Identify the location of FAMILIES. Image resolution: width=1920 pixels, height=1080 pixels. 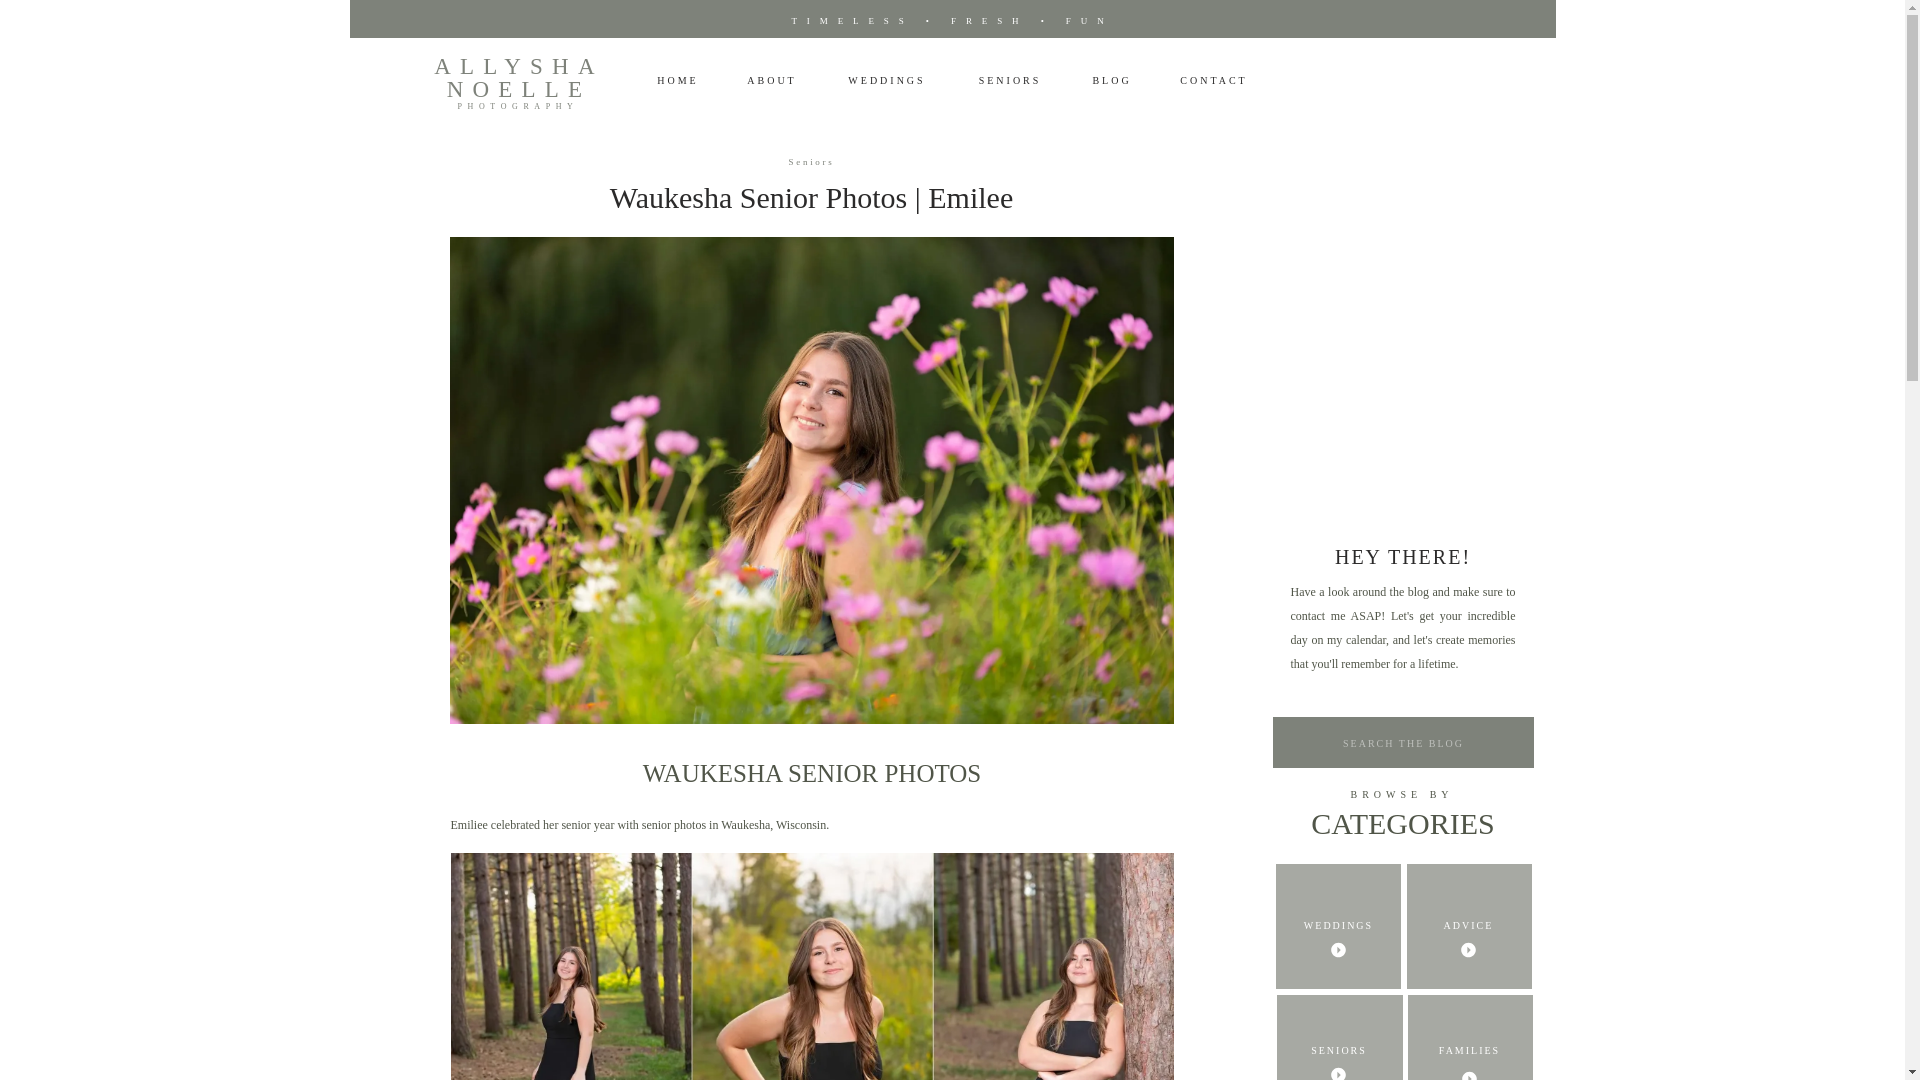
(1470, 1052).